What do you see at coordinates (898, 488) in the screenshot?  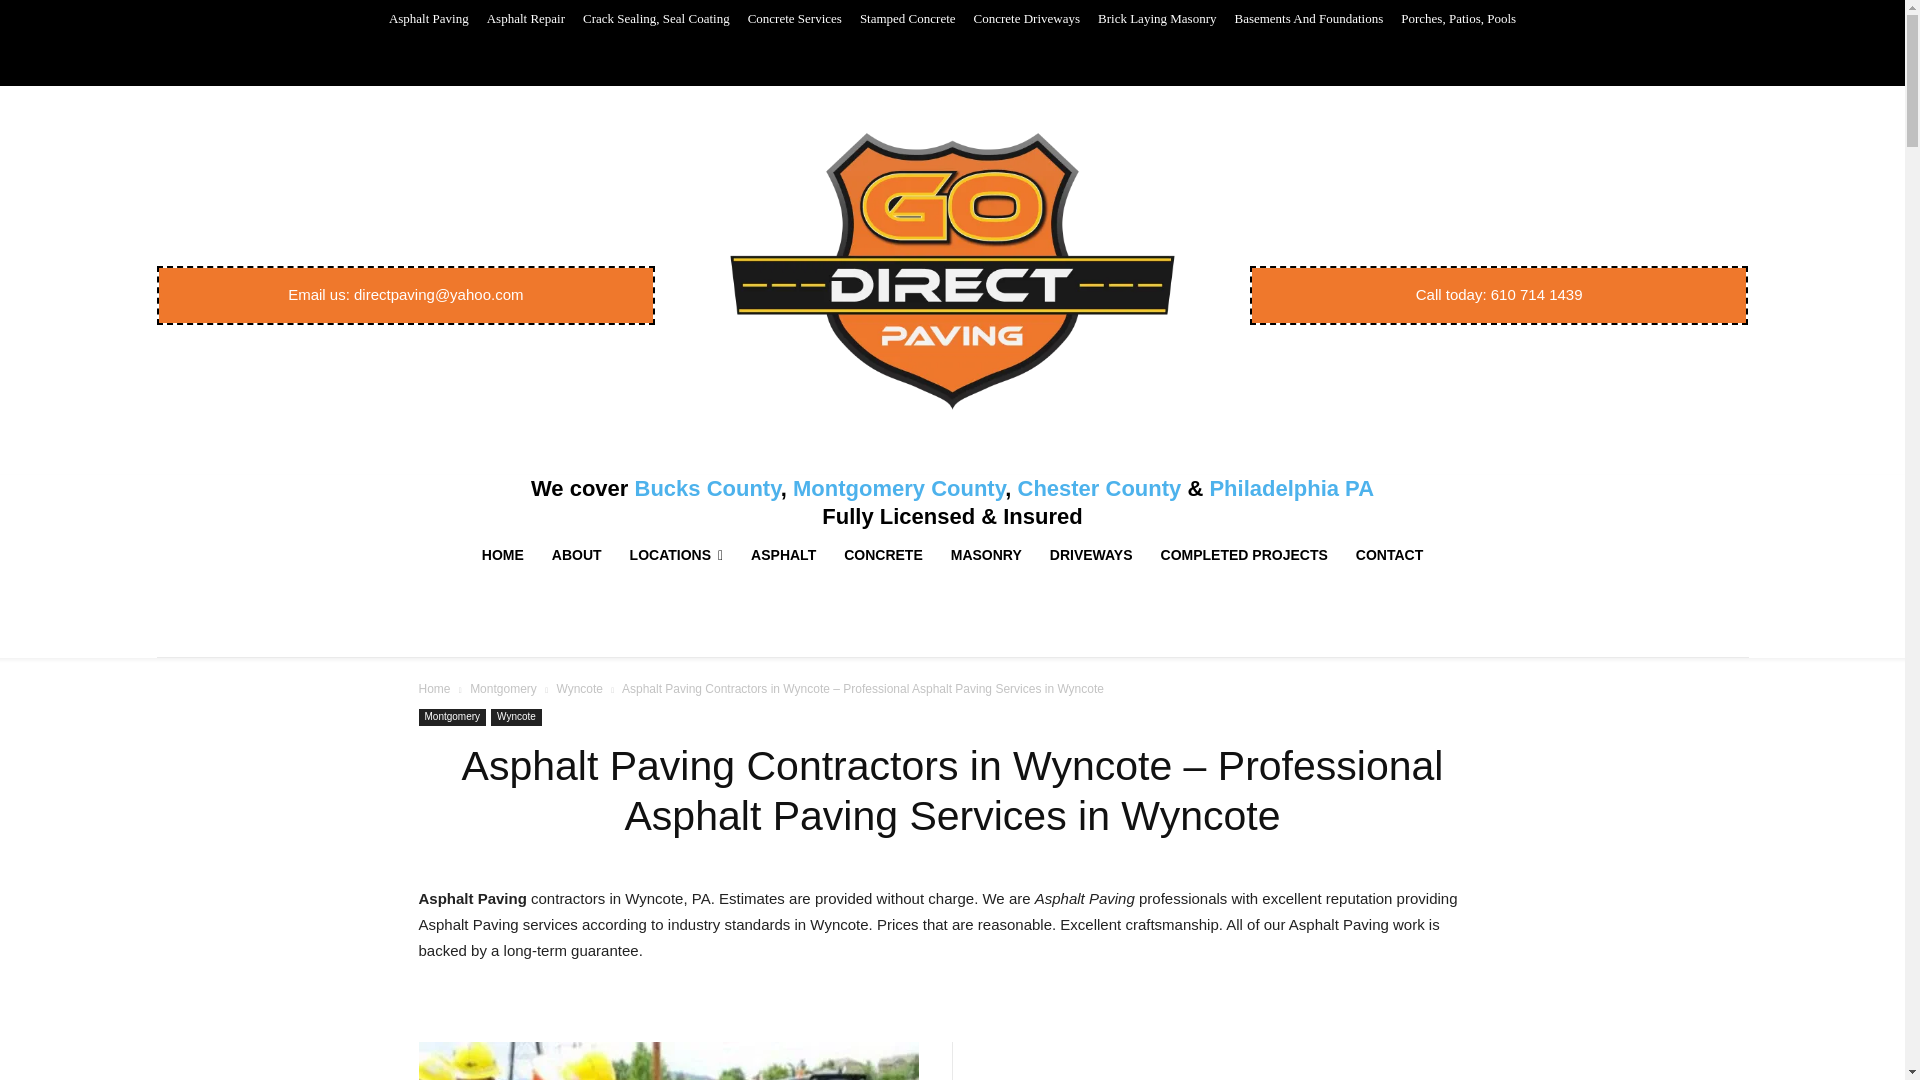 I see `Montgomery County` at bounding box center [898, 488].